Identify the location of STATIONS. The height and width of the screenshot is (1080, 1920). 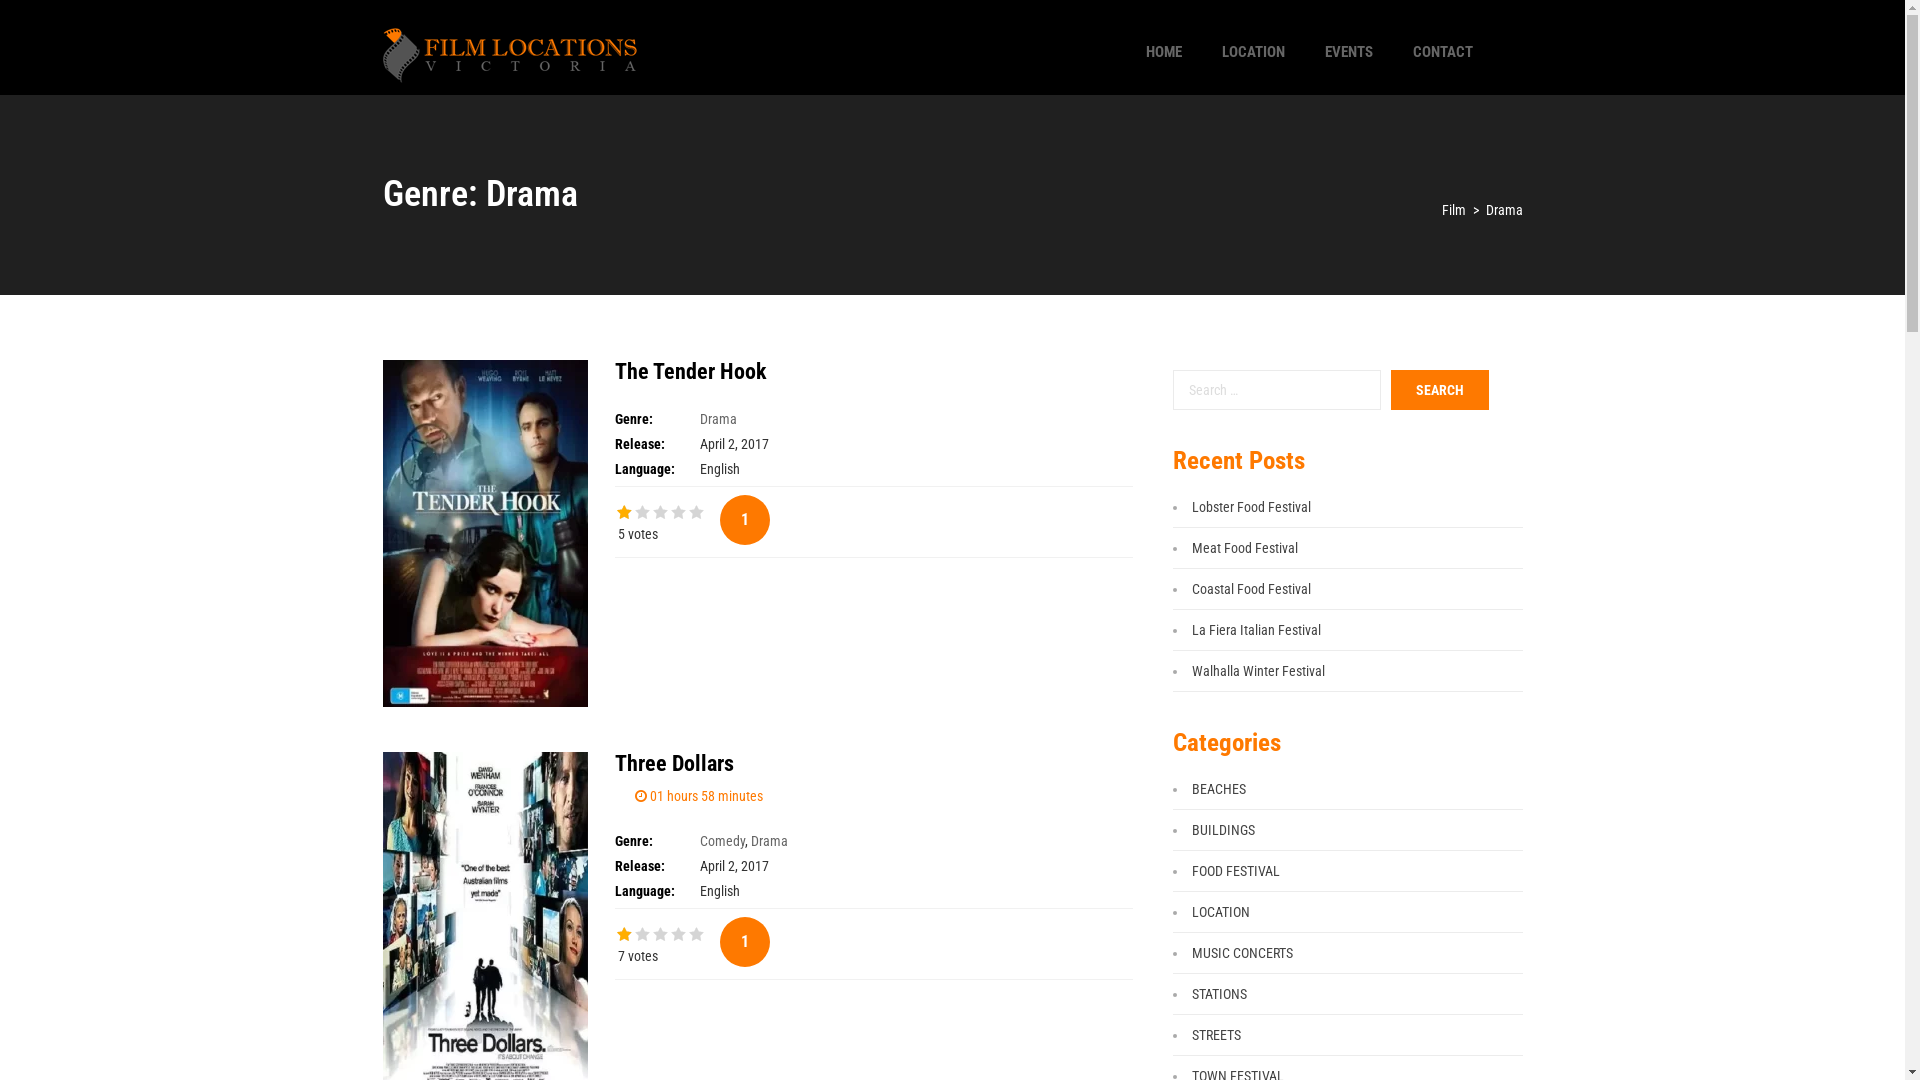
(1220, 994).